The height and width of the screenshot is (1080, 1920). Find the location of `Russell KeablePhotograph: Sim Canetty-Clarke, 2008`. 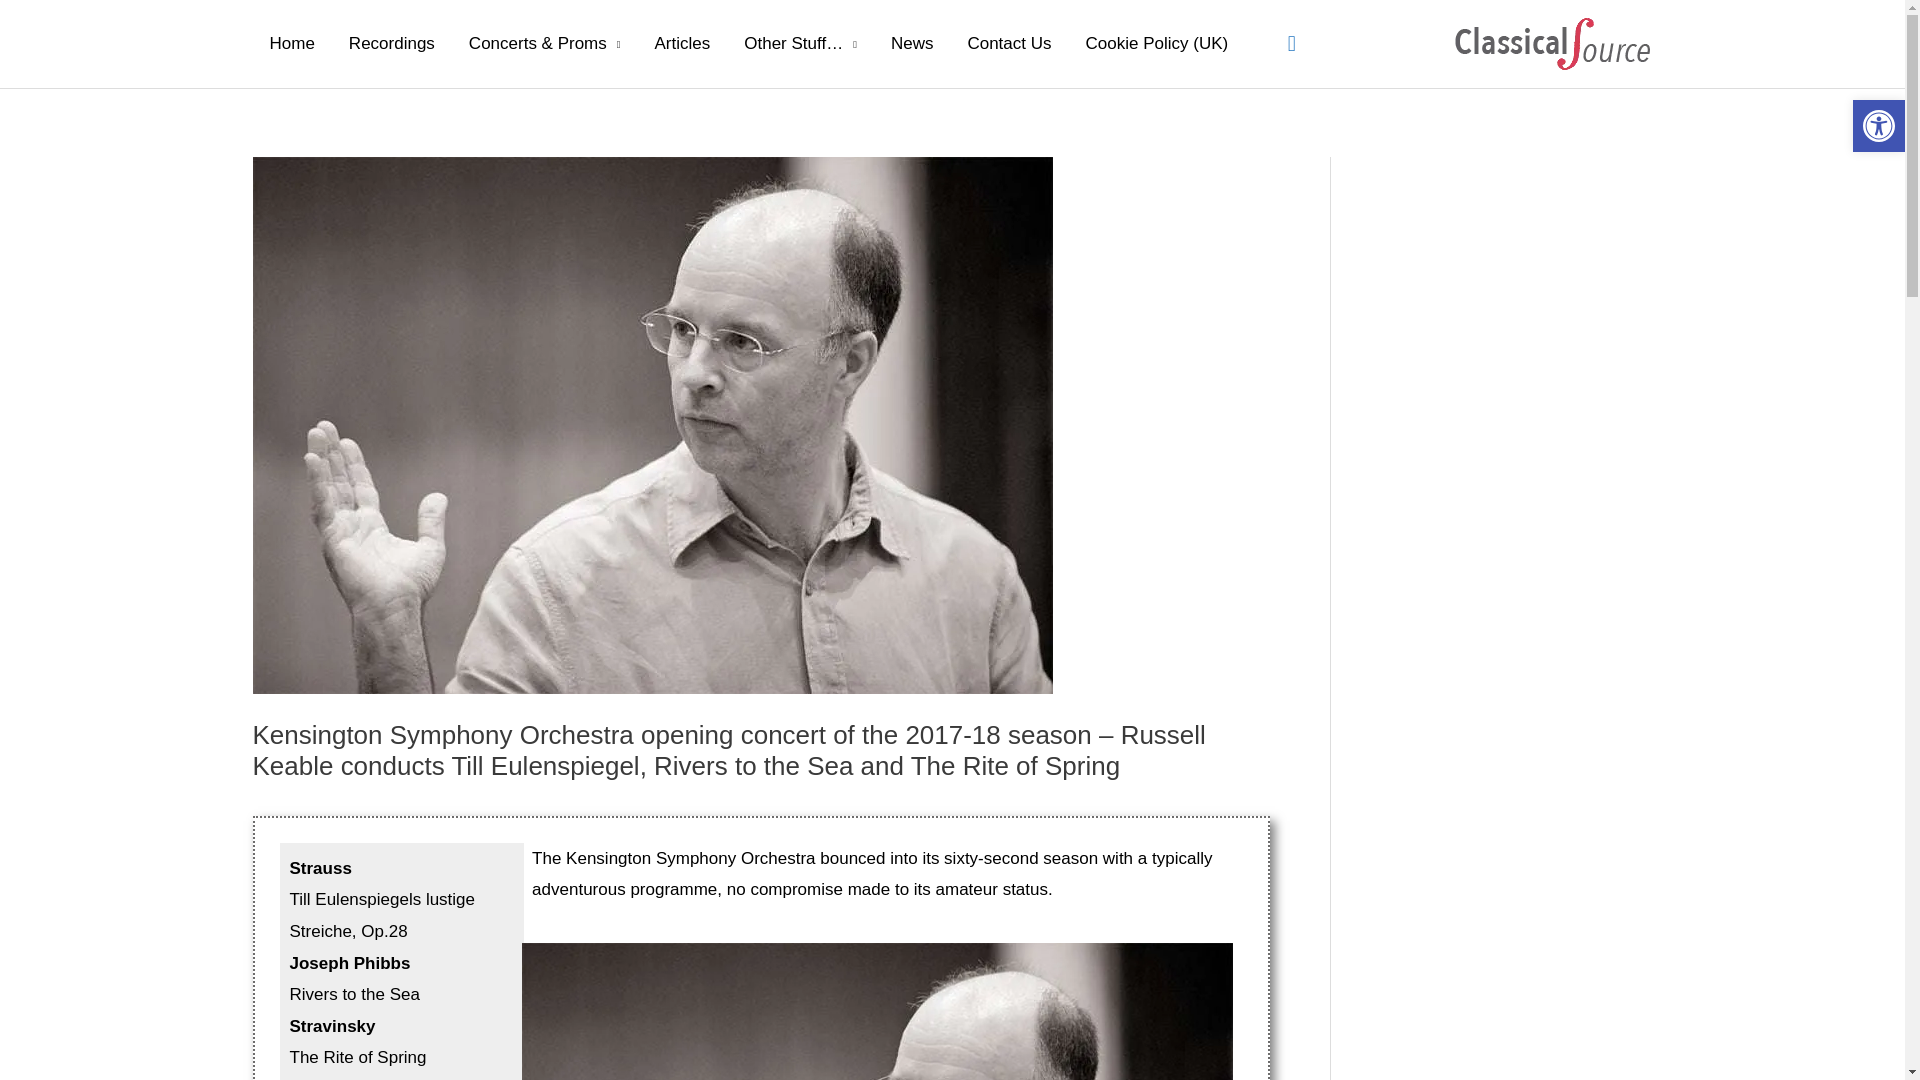

Russell KeablePhotograph: Sim Canetty-Clarke, 2008 is located at coordinates (877, 1011).